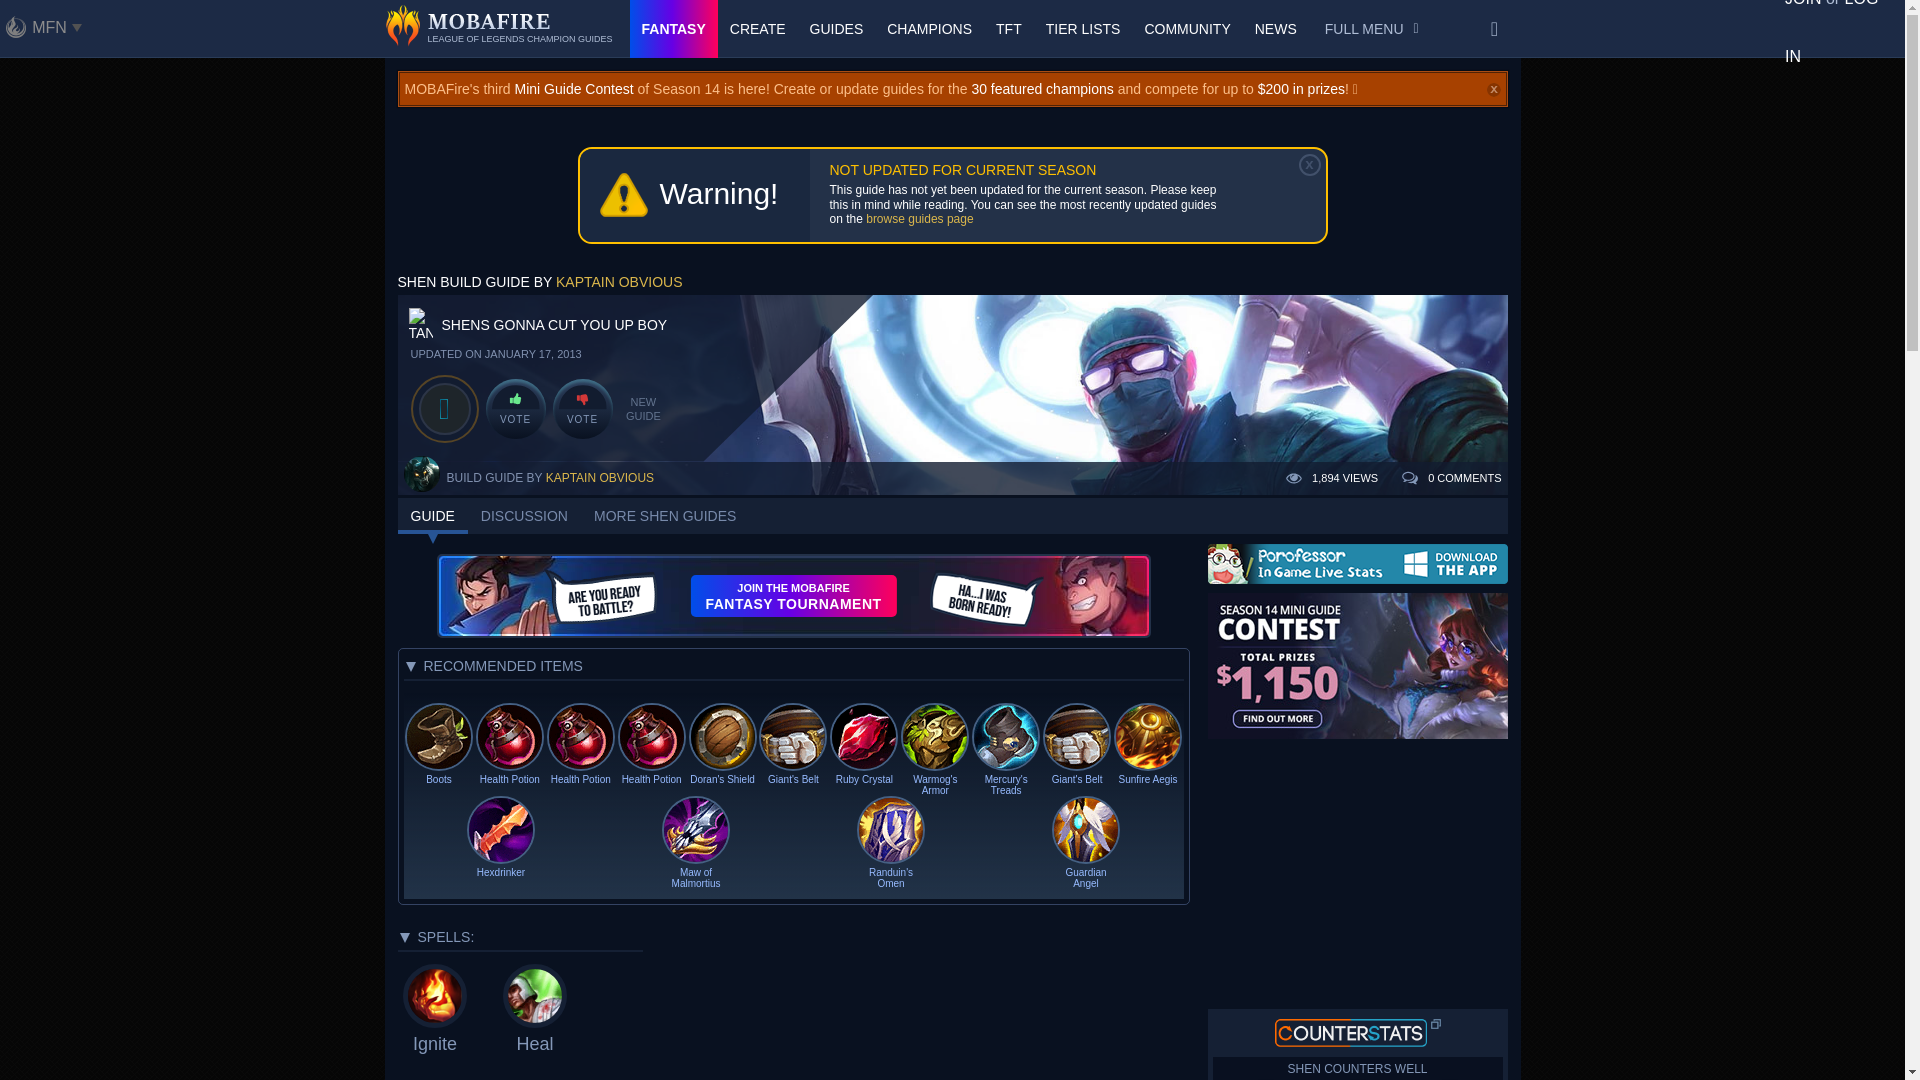  What do you see at coordinates (836, 29) in the screenshot?
I see `GUIDES` at bounding box center [836, 29].